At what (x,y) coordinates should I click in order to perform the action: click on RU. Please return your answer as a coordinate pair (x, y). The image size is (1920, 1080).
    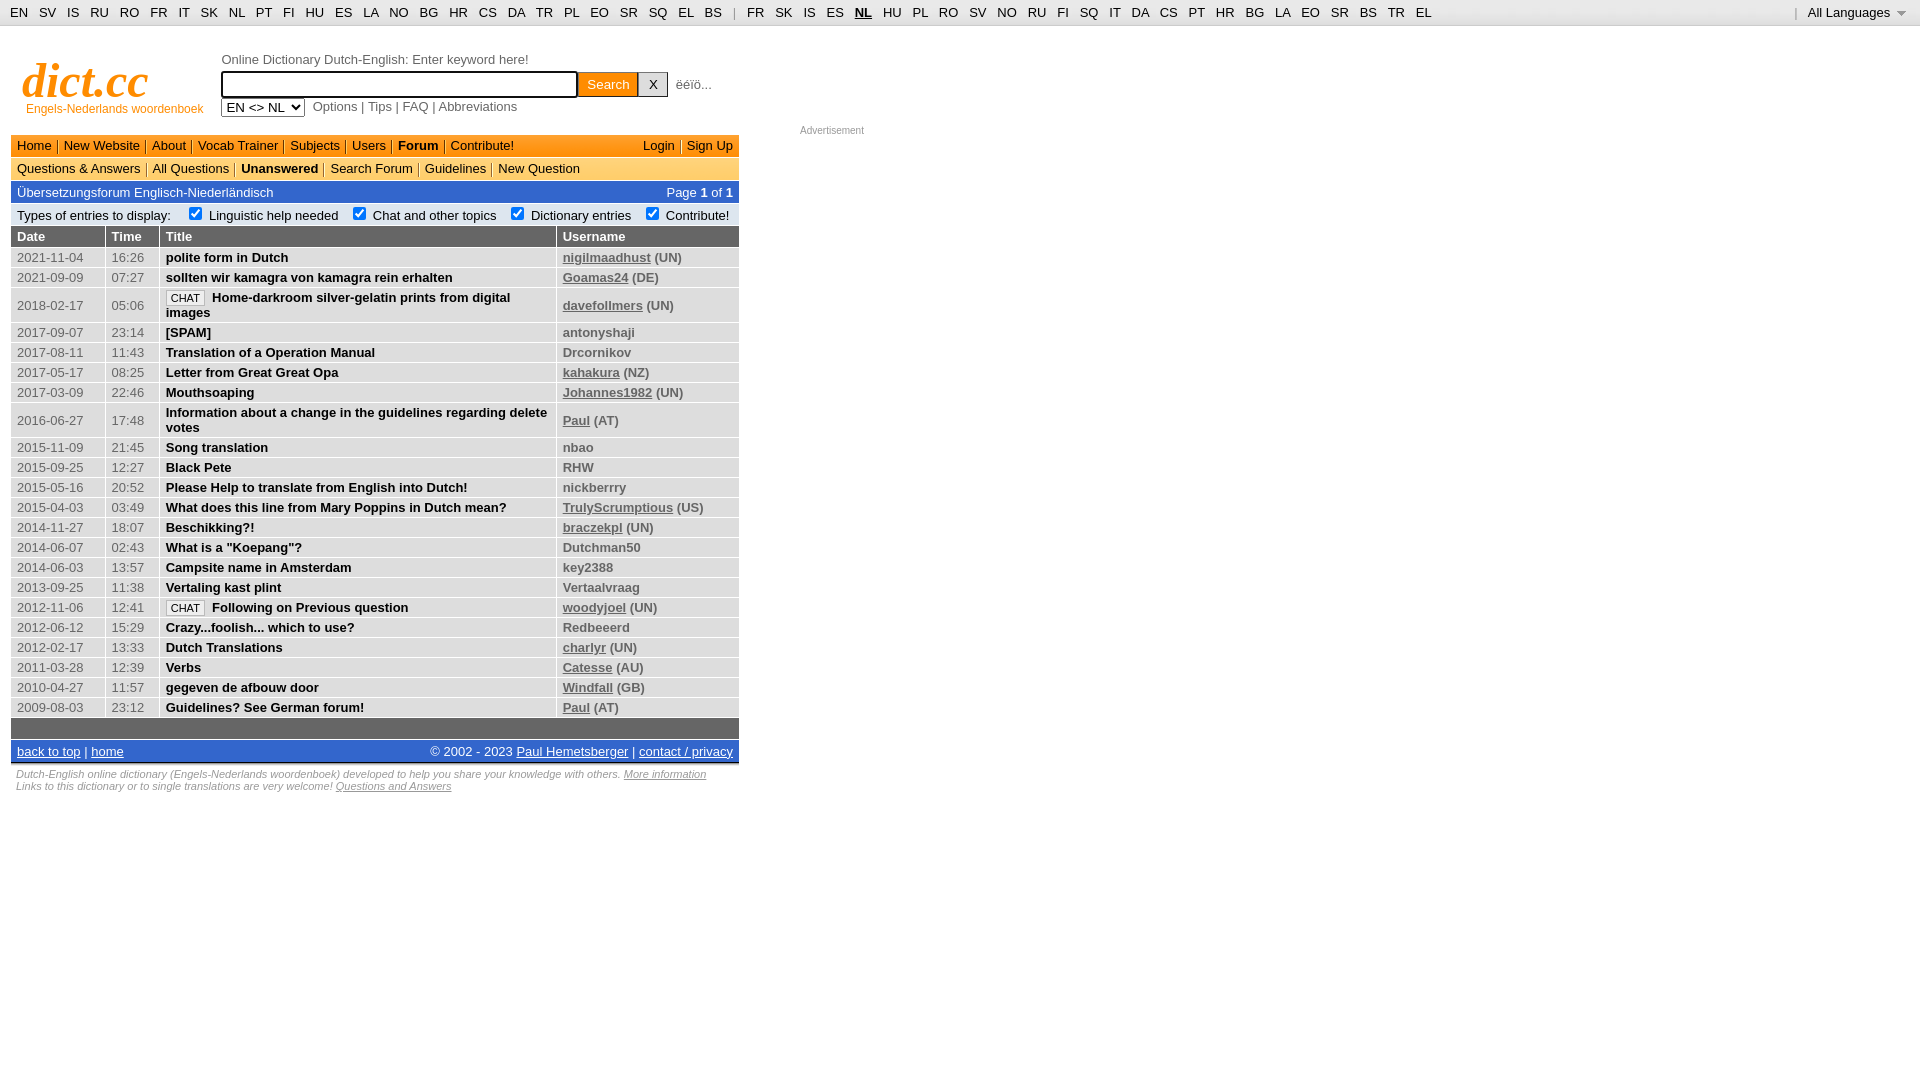
    Looking at the image, I should click on (1038, 12).